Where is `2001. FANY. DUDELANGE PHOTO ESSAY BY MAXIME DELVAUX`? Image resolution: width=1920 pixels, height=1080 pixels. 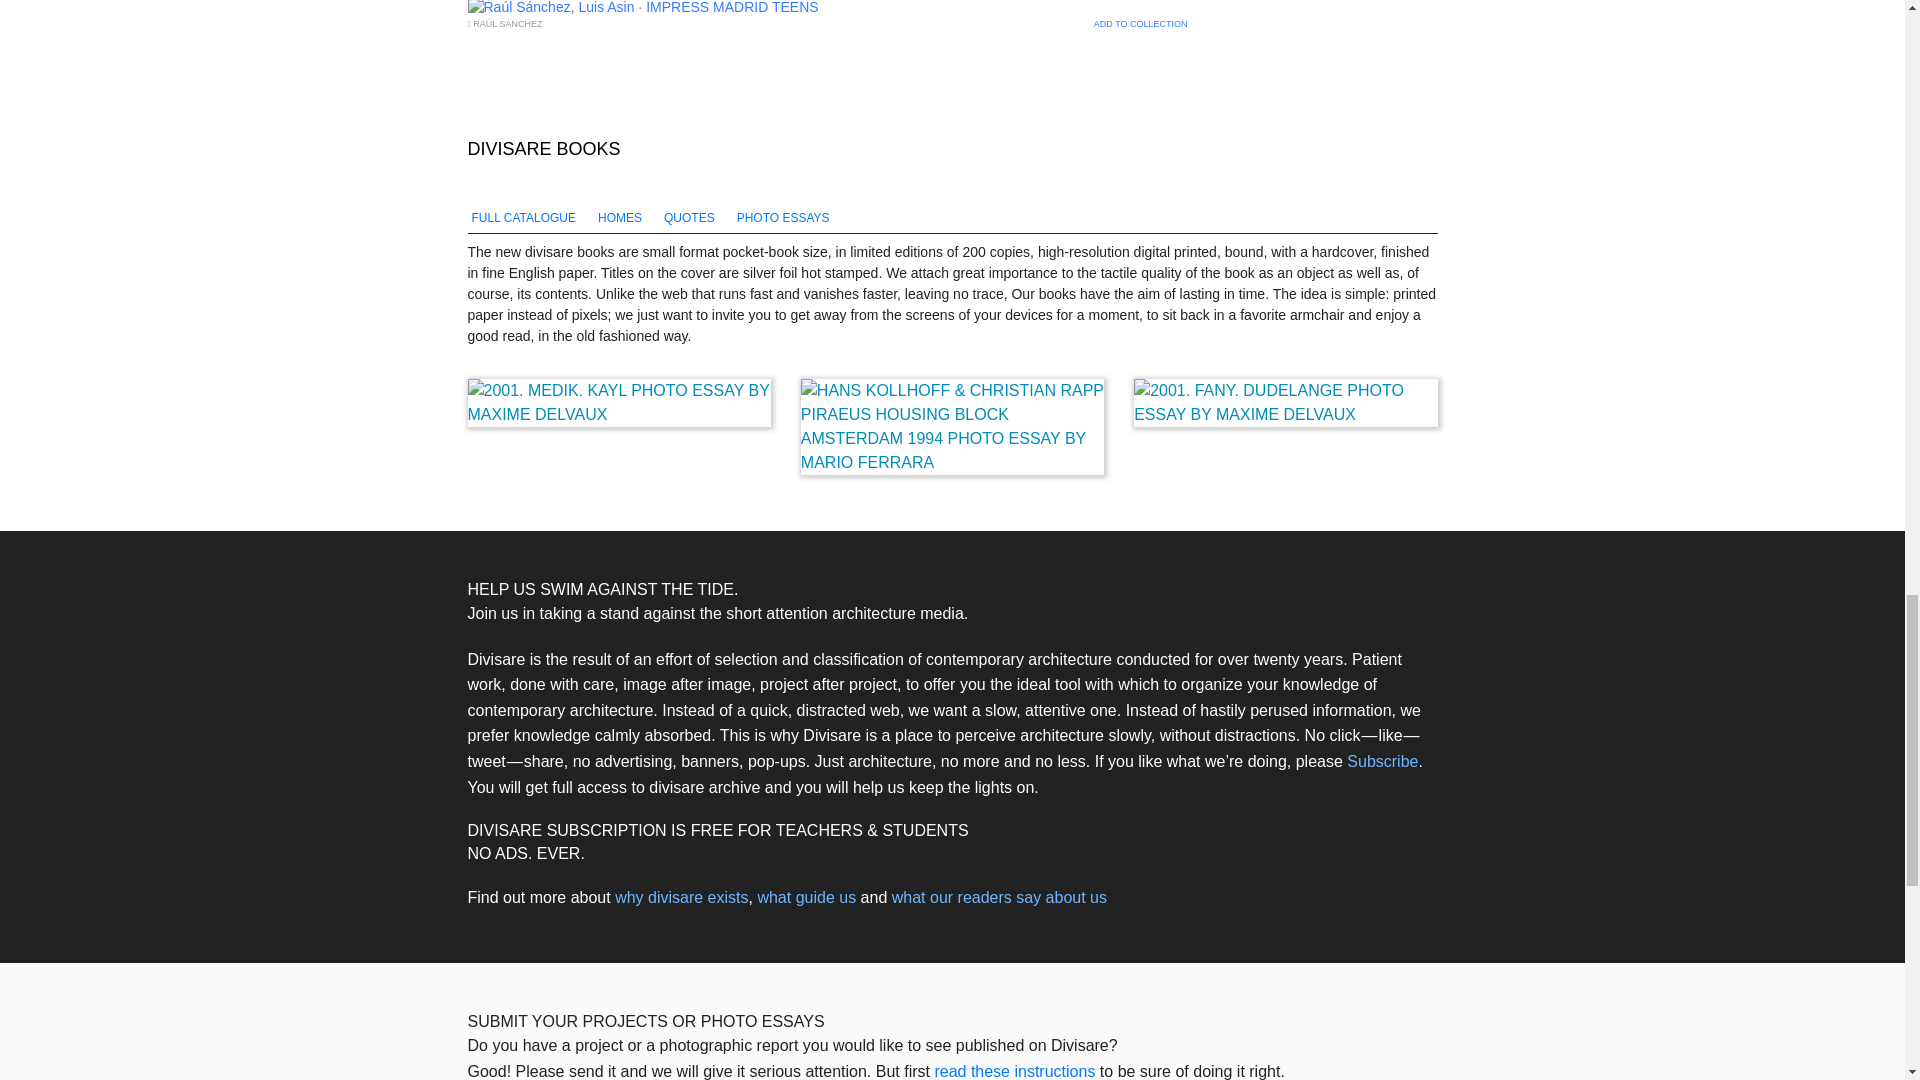 2001. FANY. DUDELANGE PHOTO ESSAY BY MAXIME DELVAUX is located at coordinates (1285, 402).